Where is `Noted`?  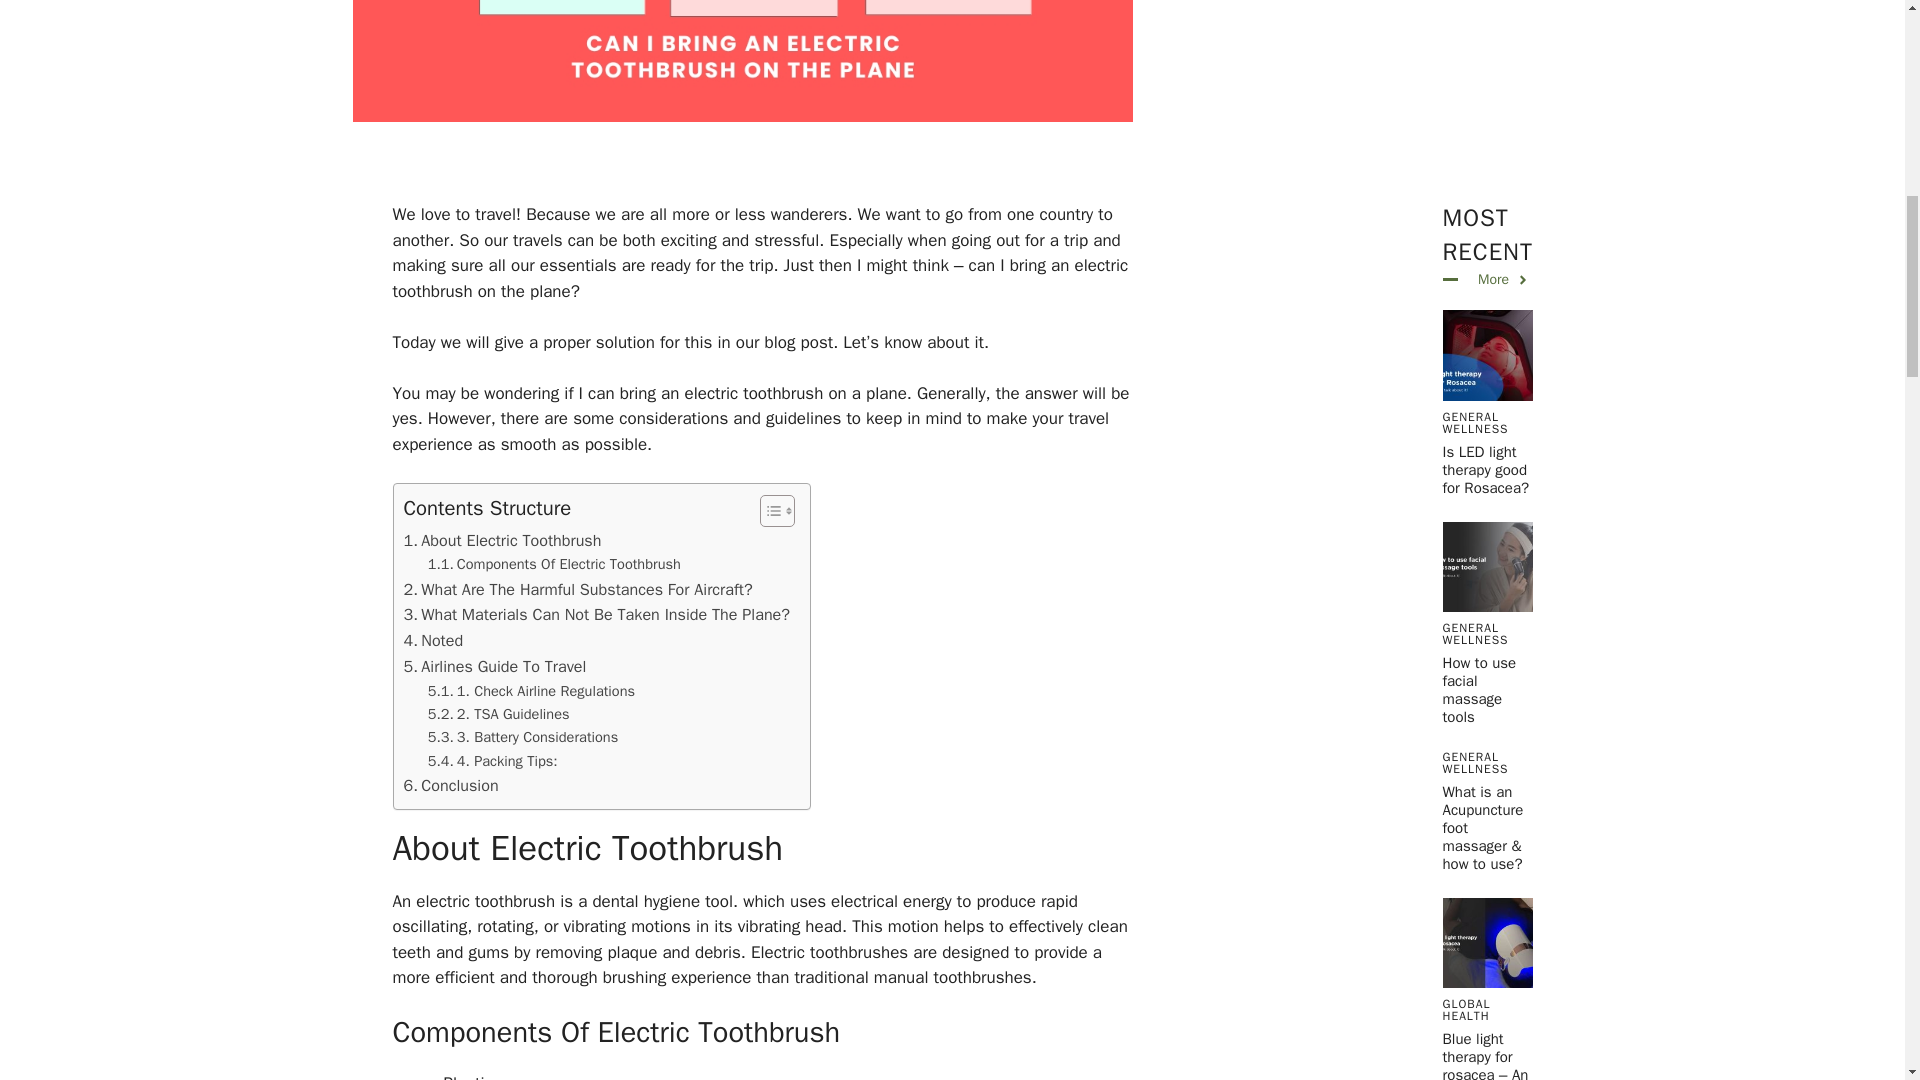
Noted is located at coordinates (434, 640).